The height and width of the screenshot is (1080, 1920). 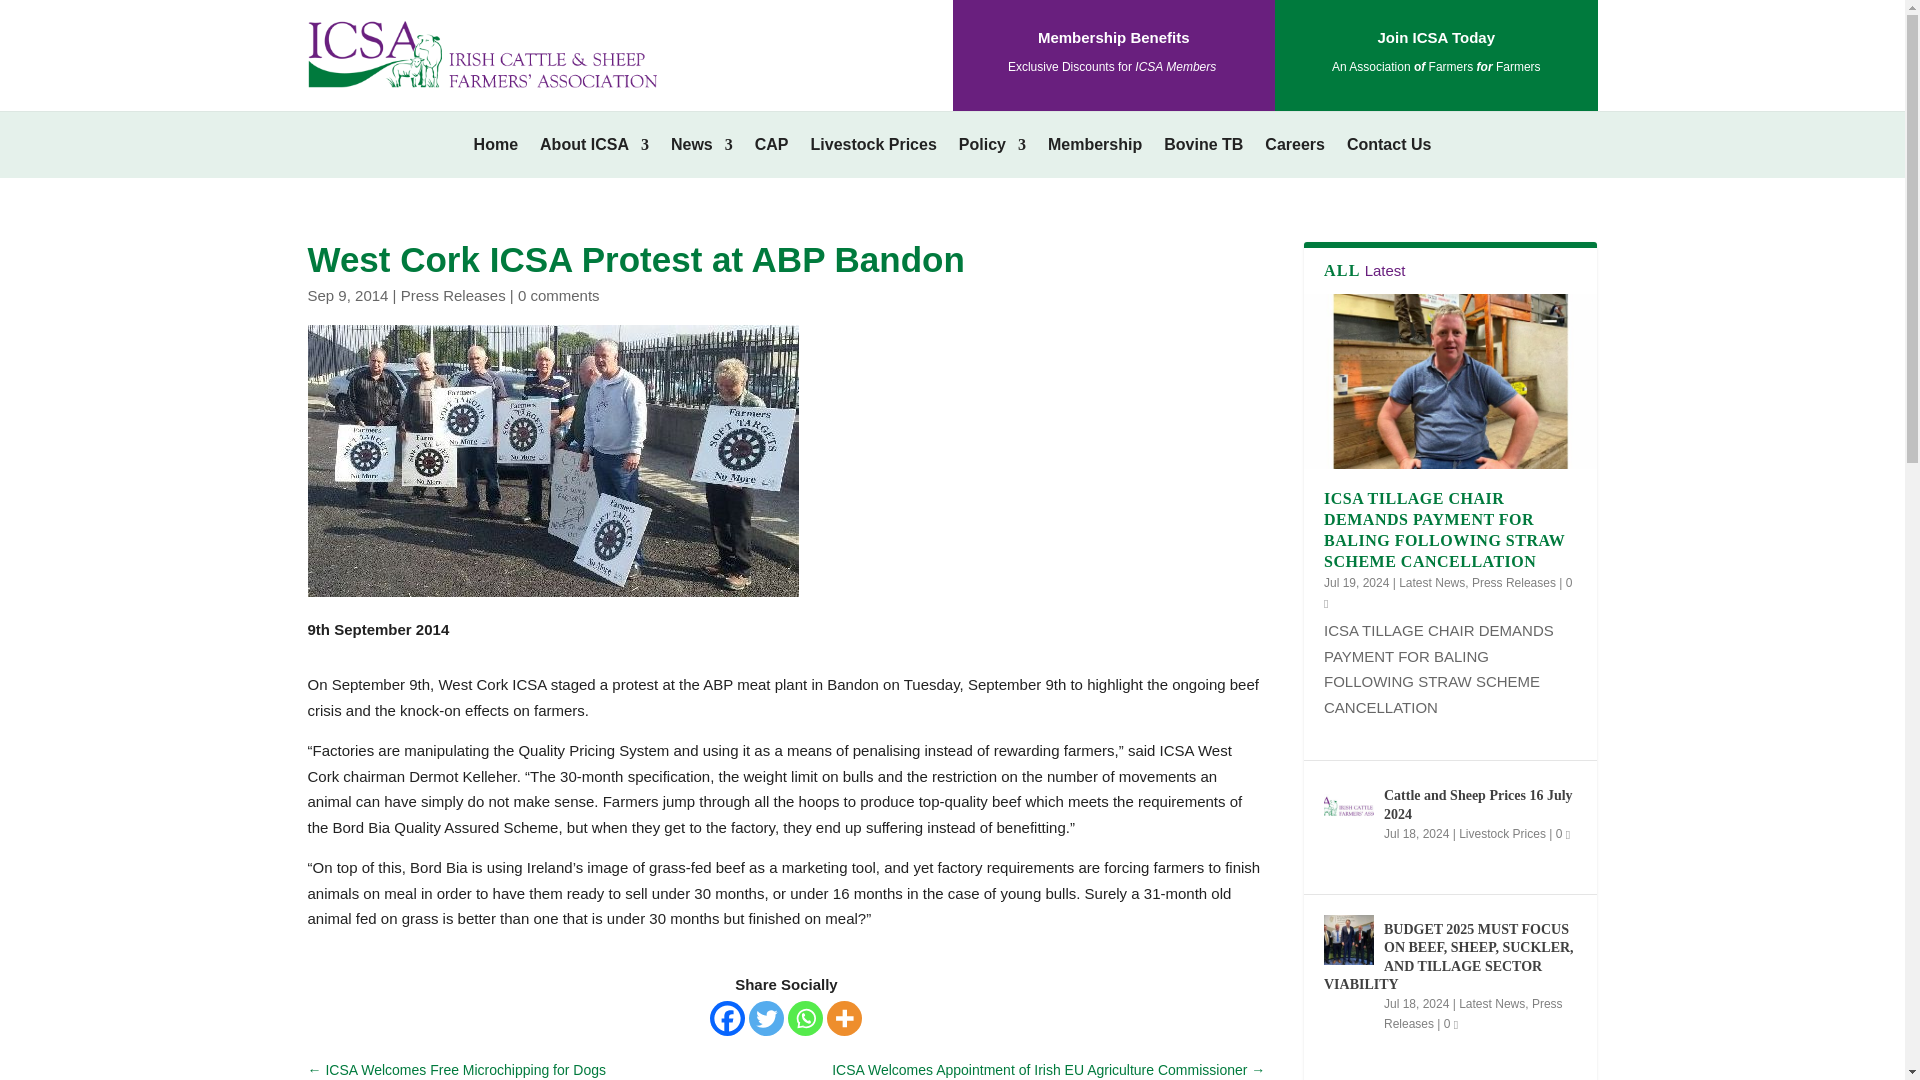 What do you see at coordinates (1202, 148) in the screenshot?
I see `Bovine TB` at bounding box center [1202, 148].